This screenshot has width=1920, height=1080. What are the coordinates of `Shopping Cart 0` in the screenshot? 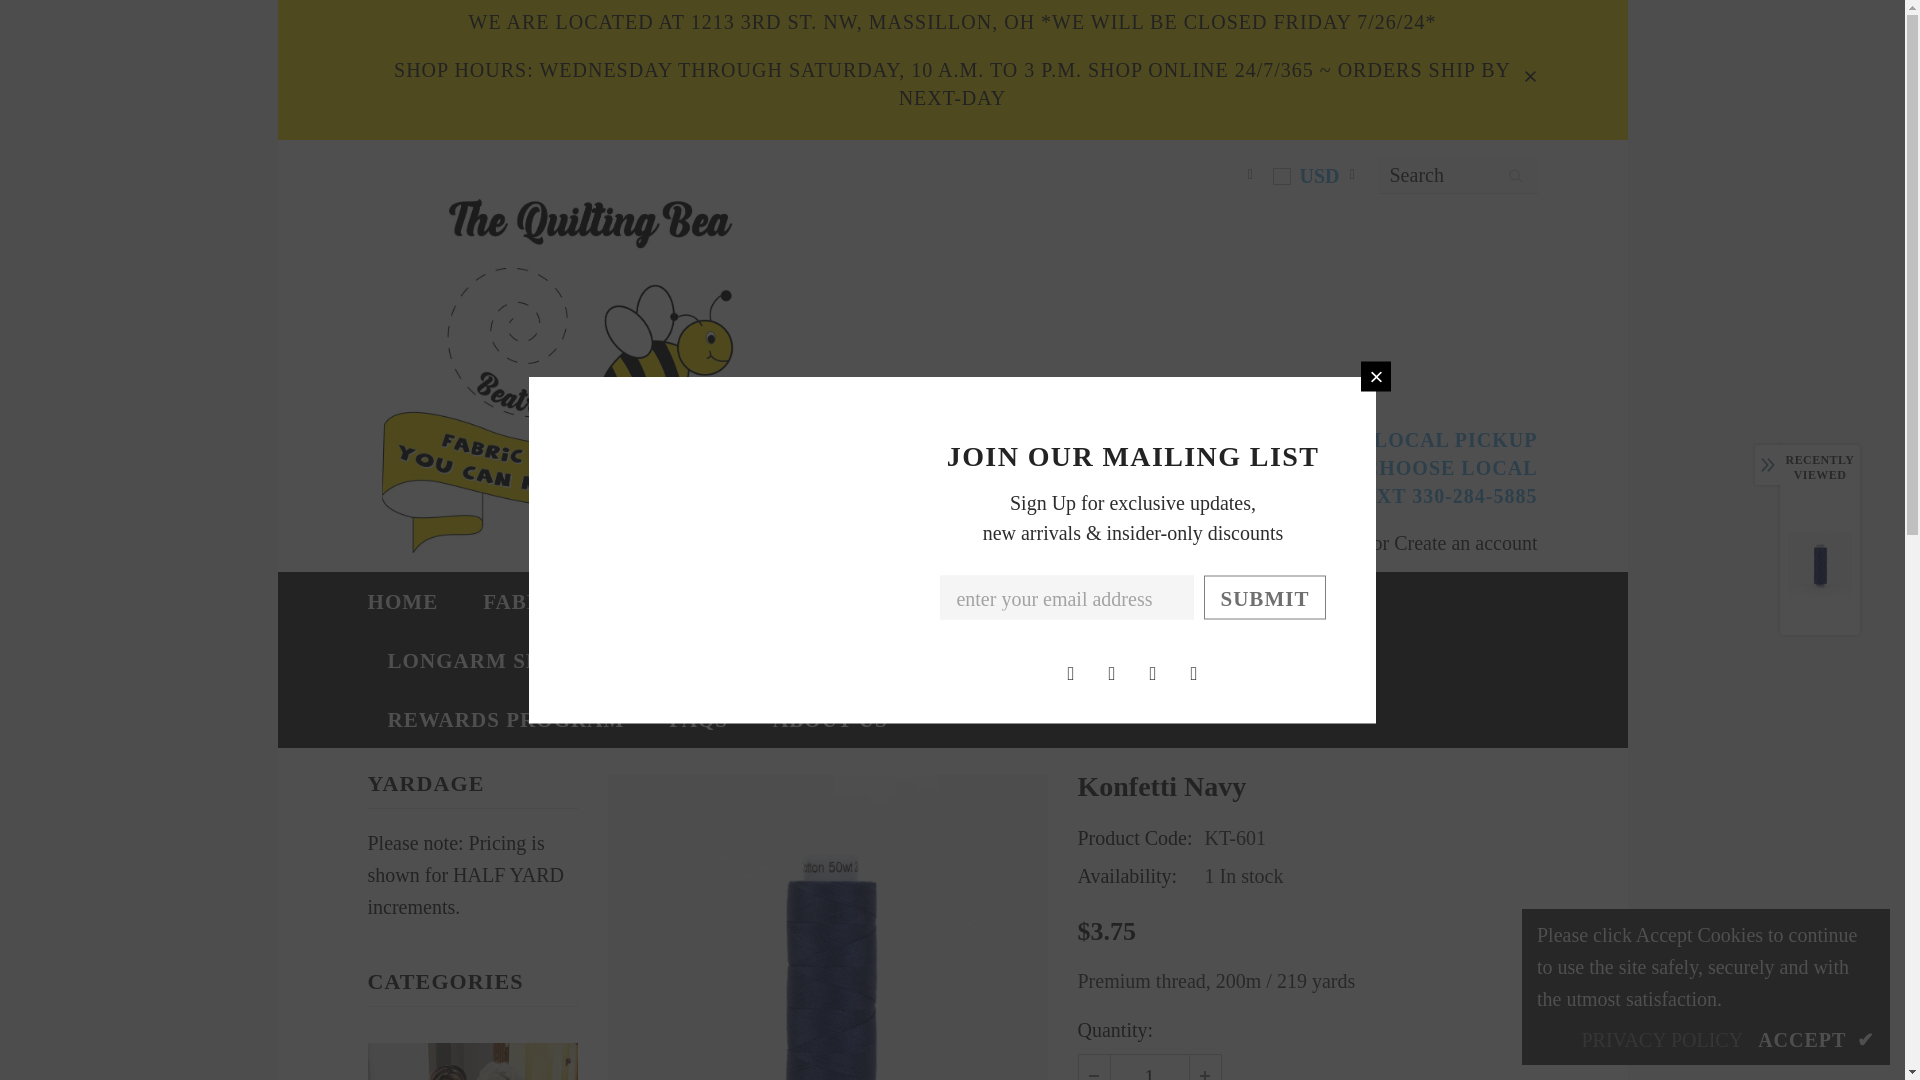 It's located at (1059, 541).